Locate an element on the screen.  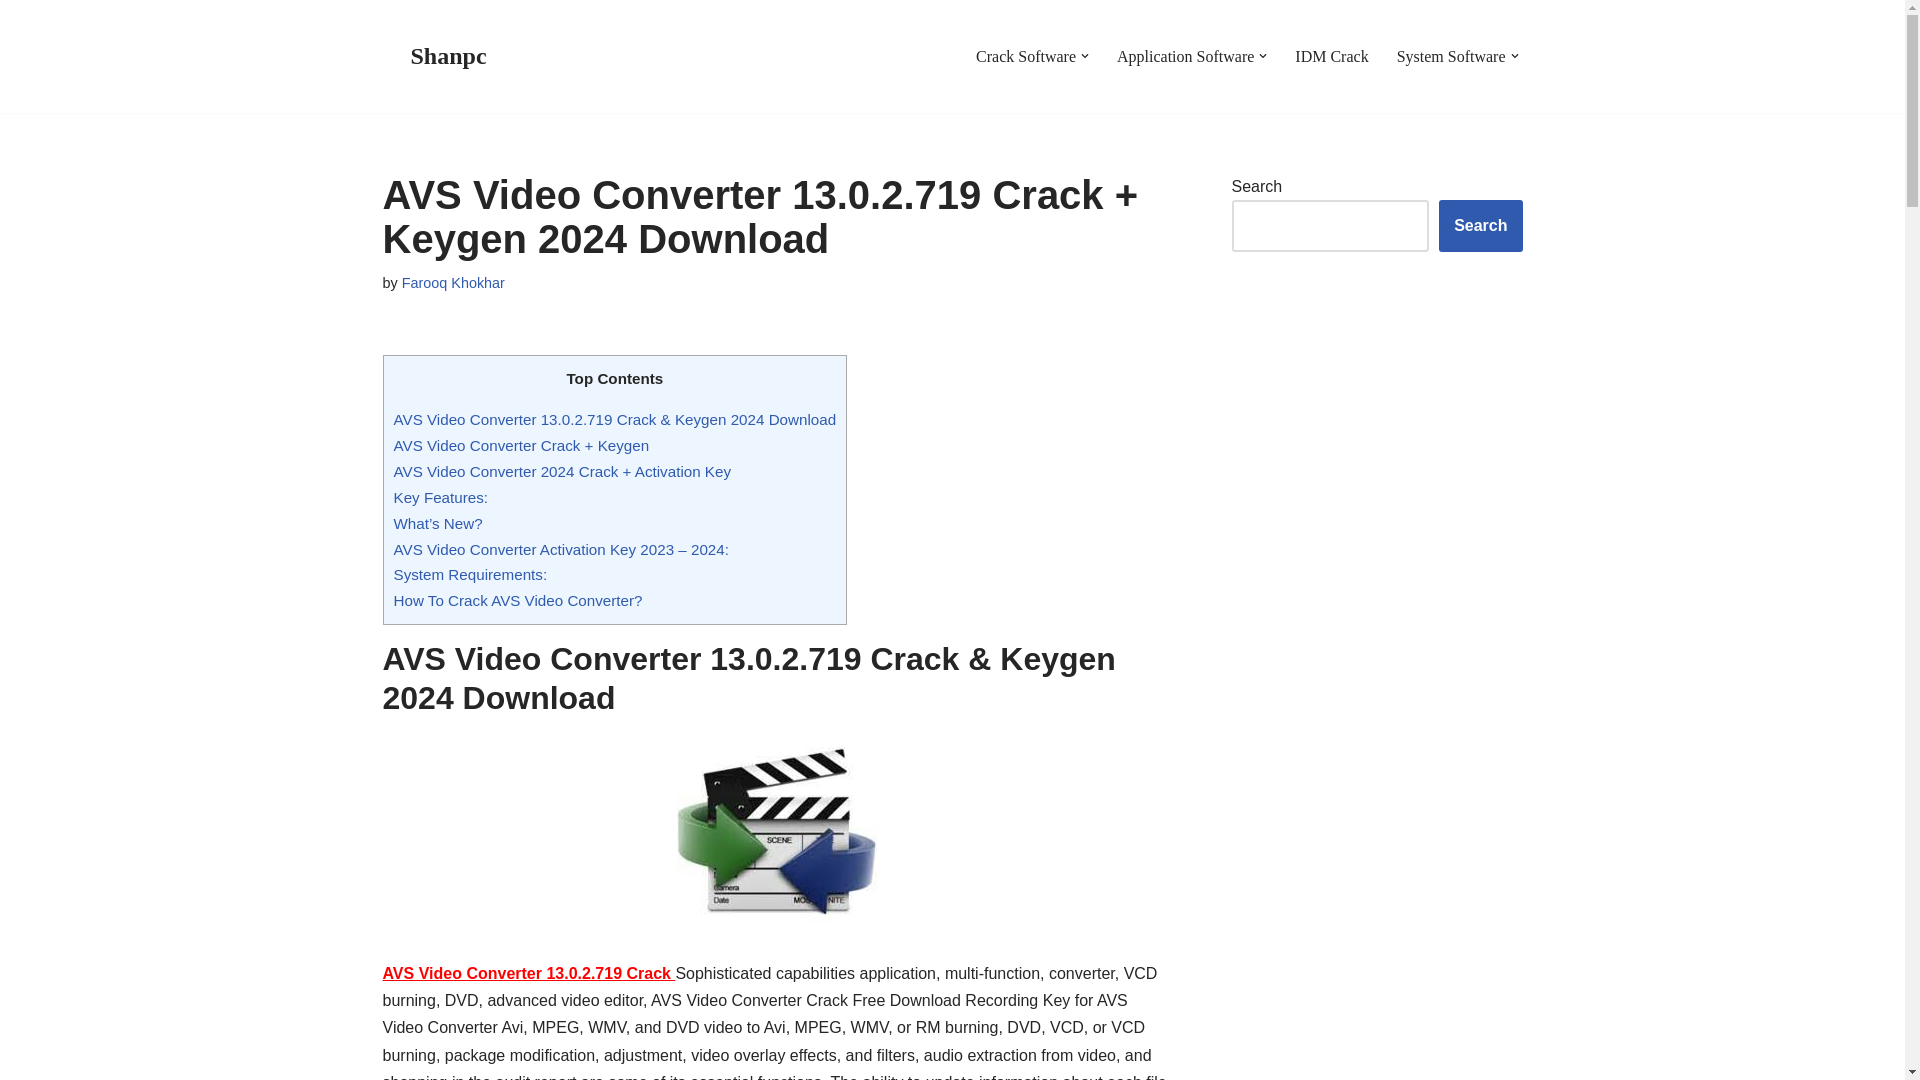
Posts by Farooq Khokhar is located at coordinates (452, 282).